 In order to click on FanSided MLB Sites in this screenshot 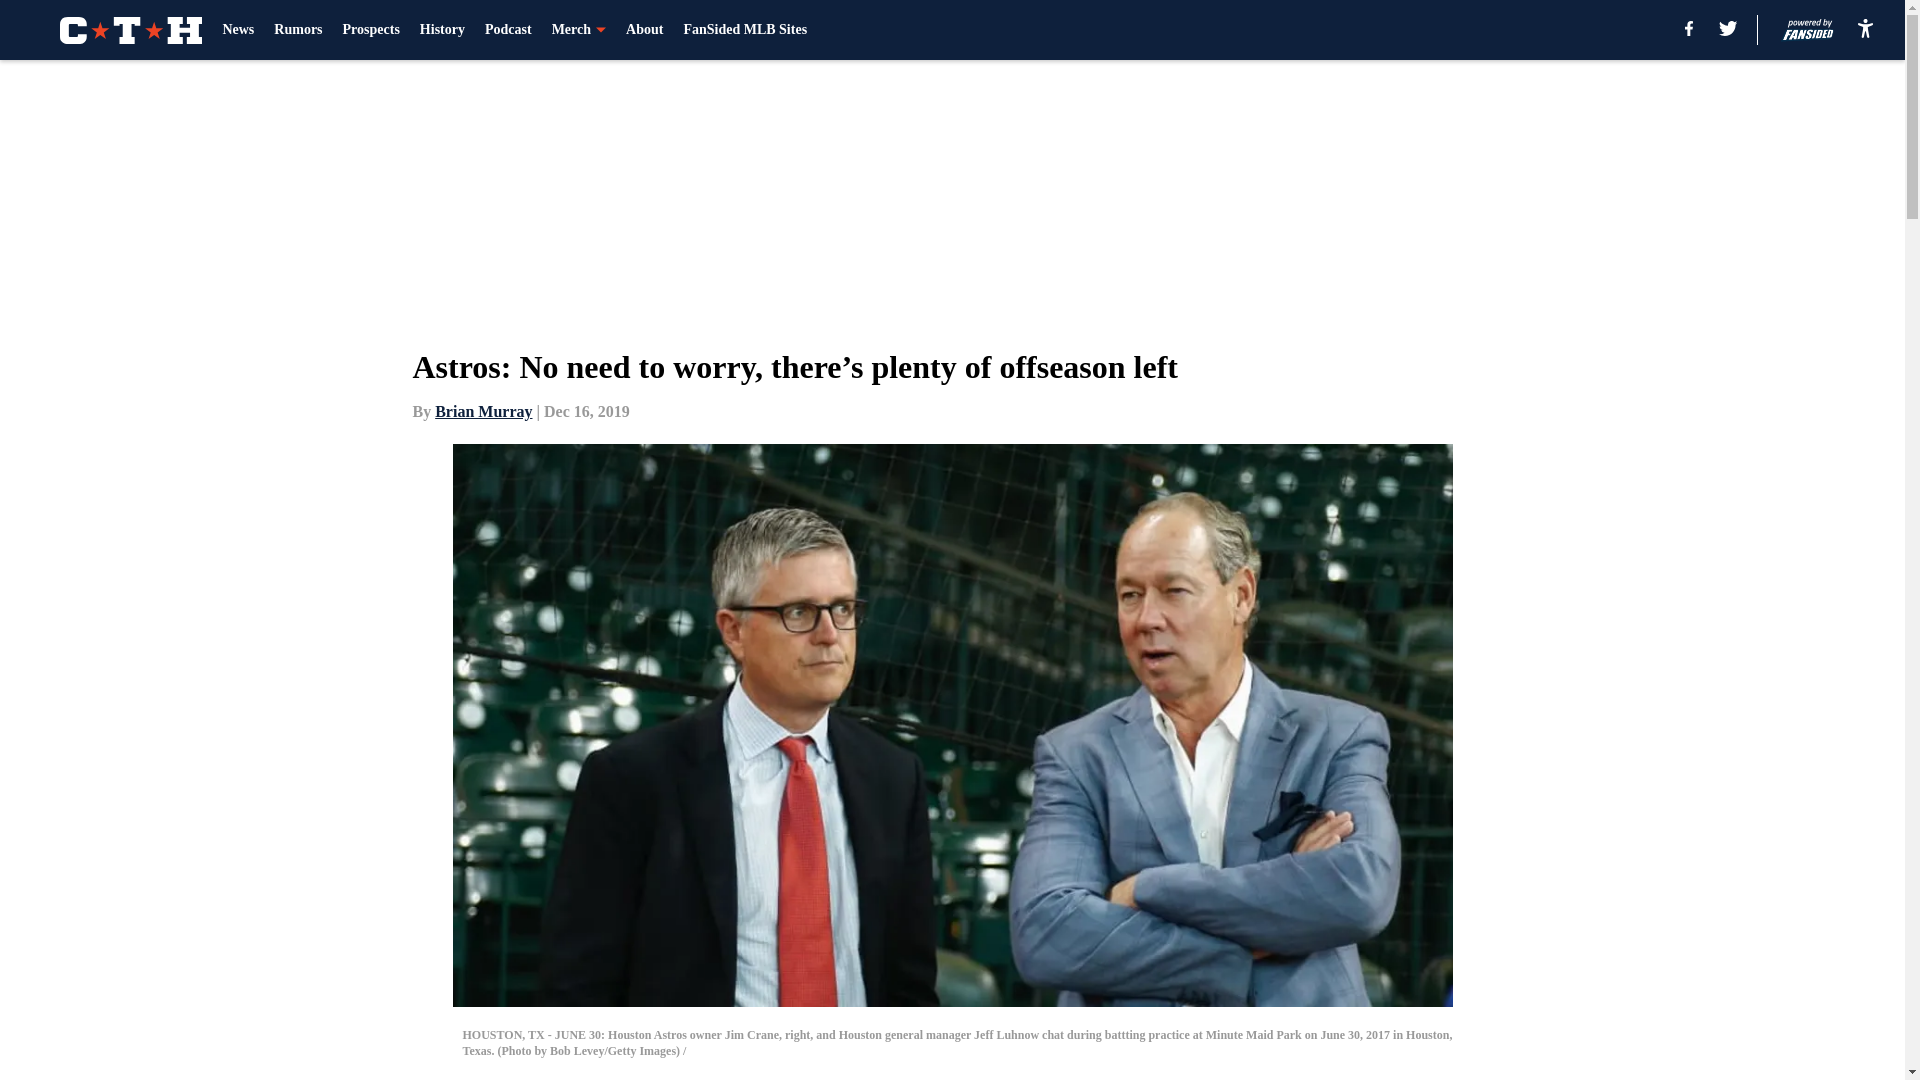, I will do `click(744, 30)`.